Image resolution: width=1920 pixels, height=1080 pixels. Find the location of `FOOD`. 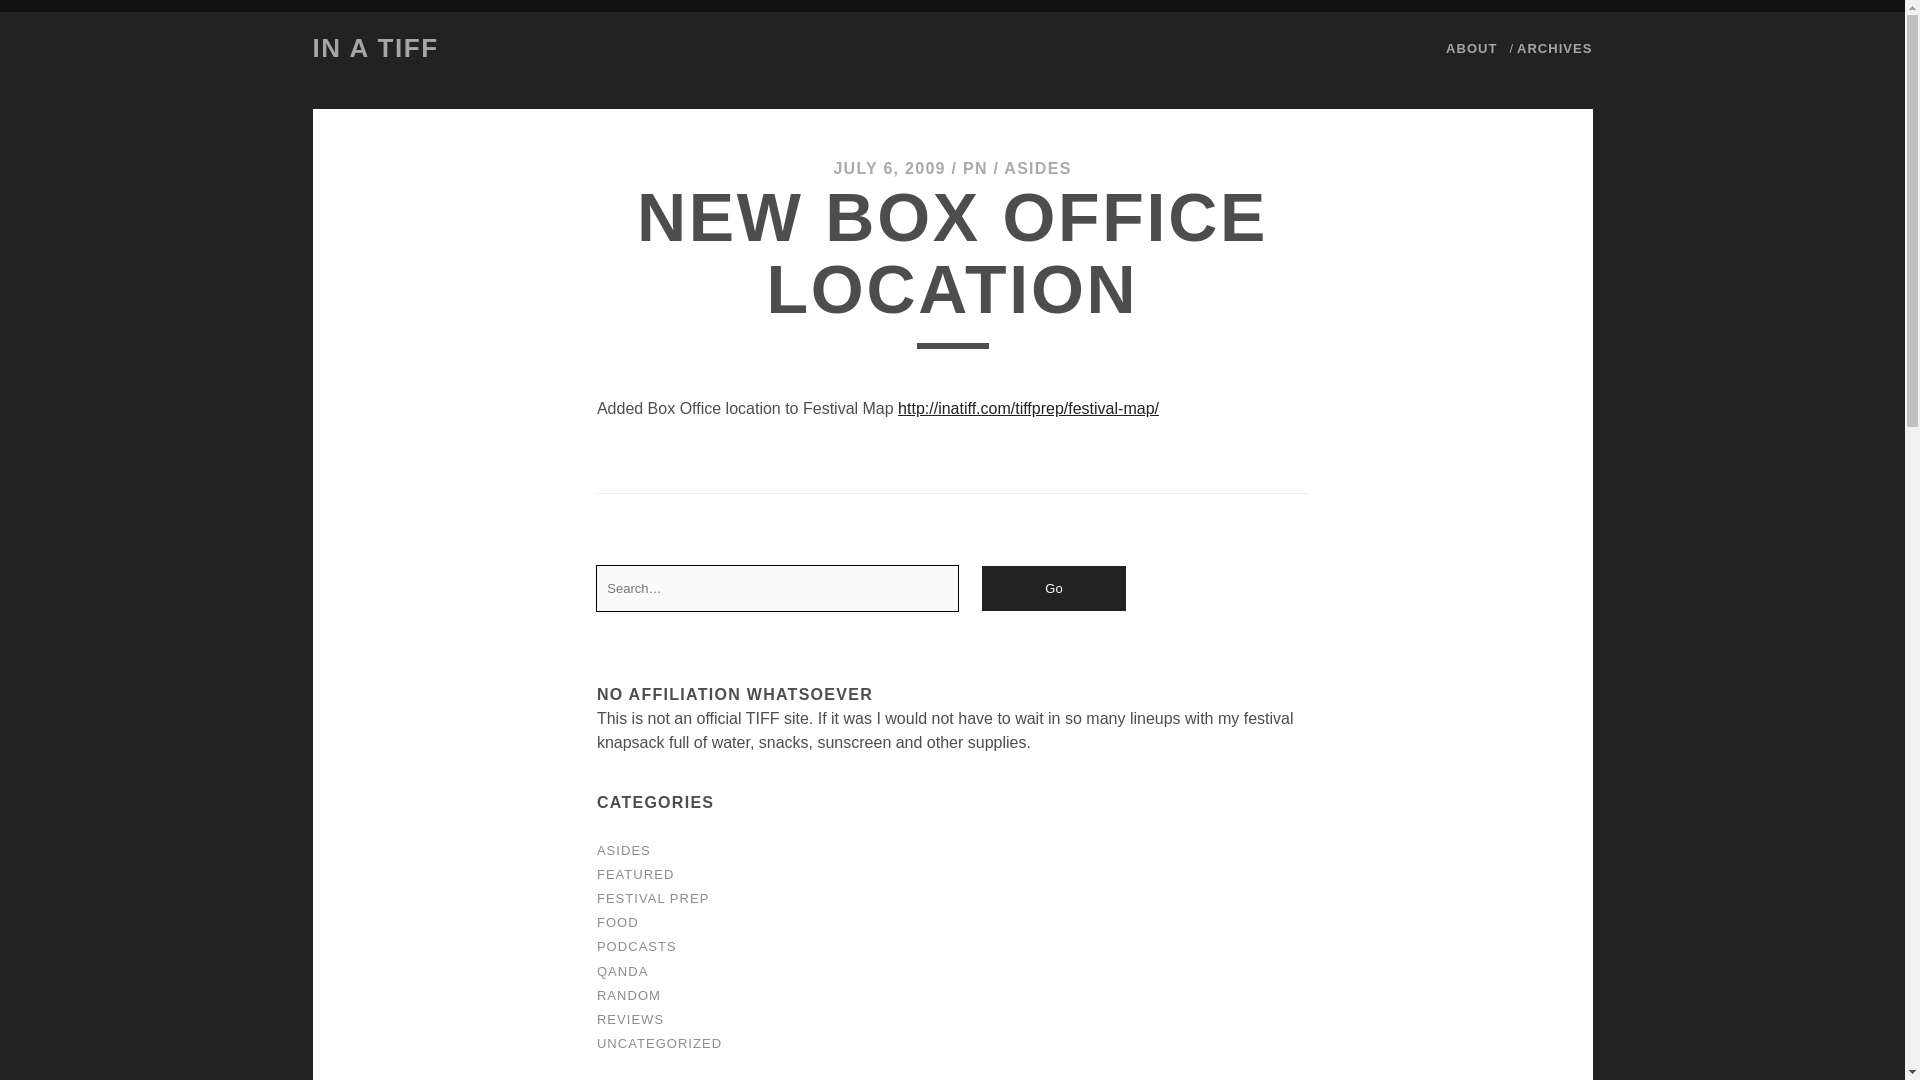

FOOD is located at coordinates (618, 922).